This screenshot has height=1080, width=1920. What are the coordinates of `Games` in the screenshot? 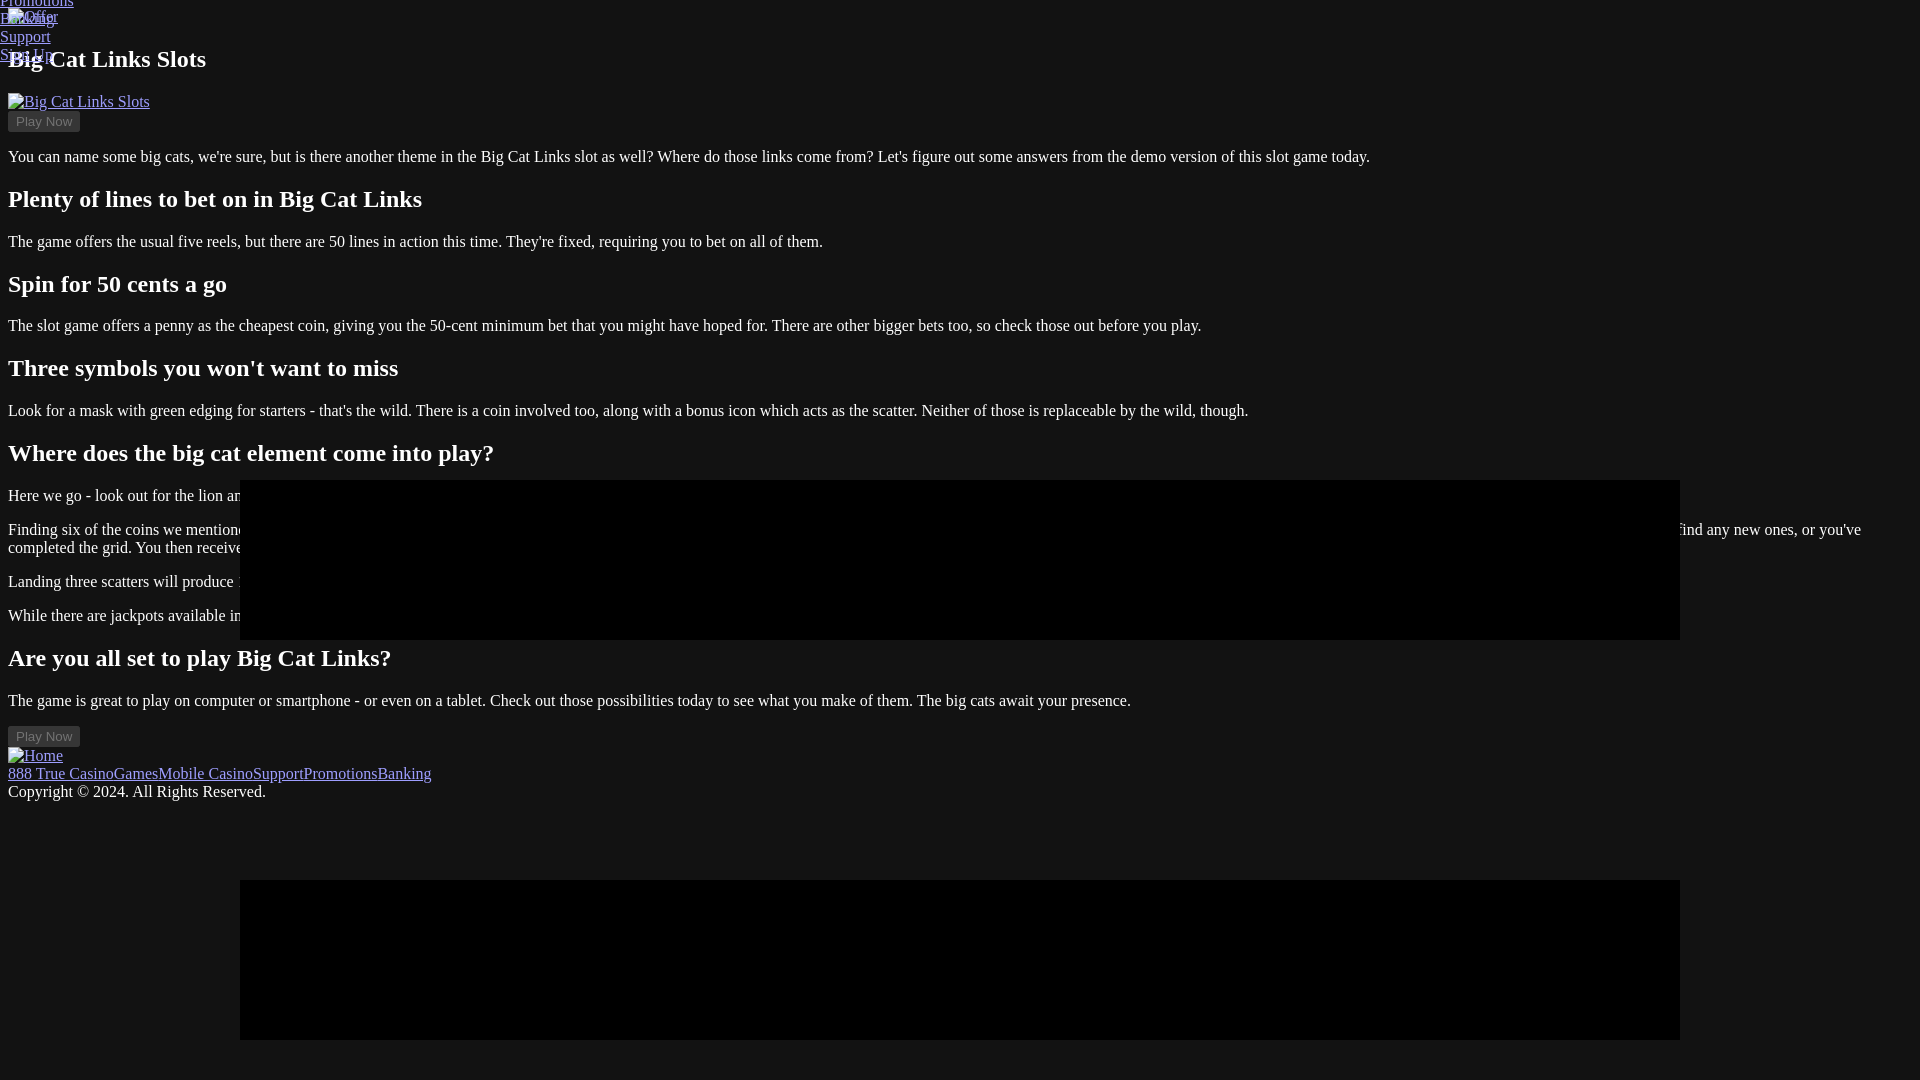 It's located at (135, 772).